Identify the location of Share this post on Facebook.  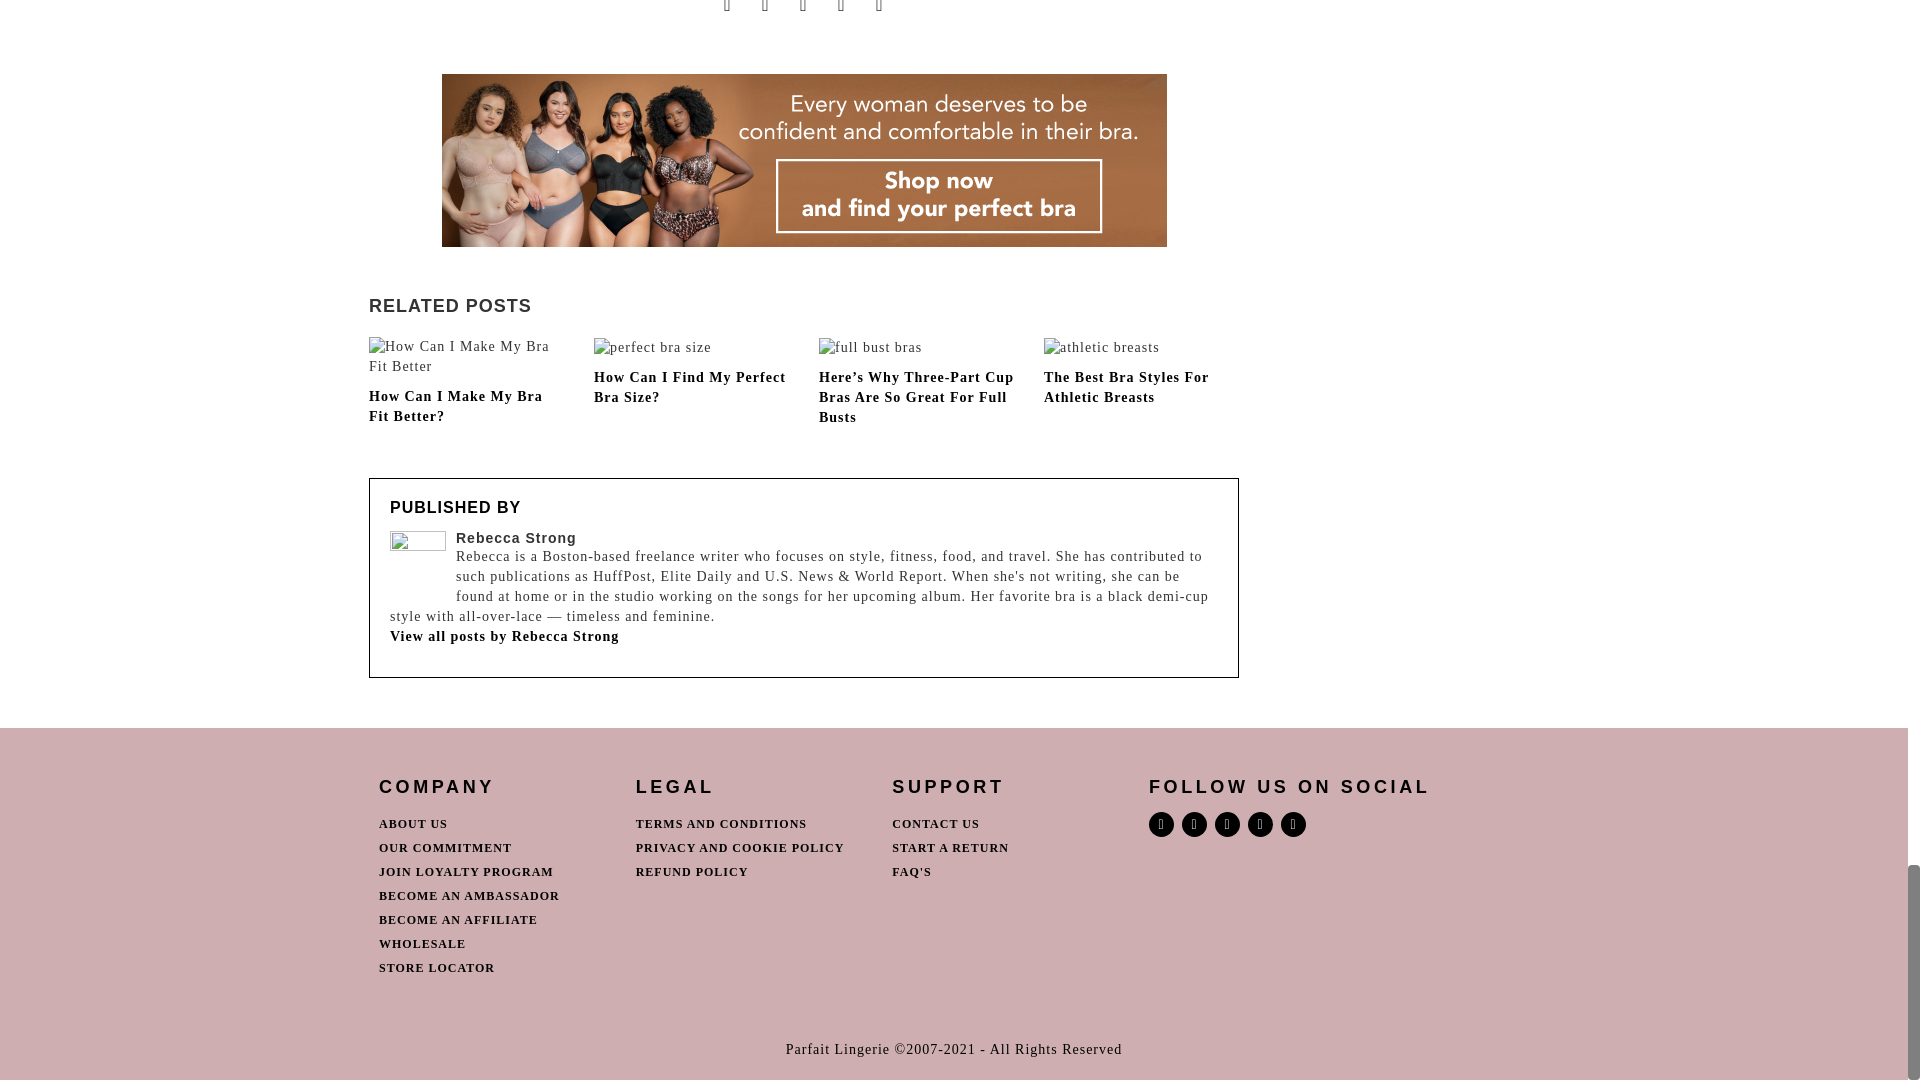
(728, 10).